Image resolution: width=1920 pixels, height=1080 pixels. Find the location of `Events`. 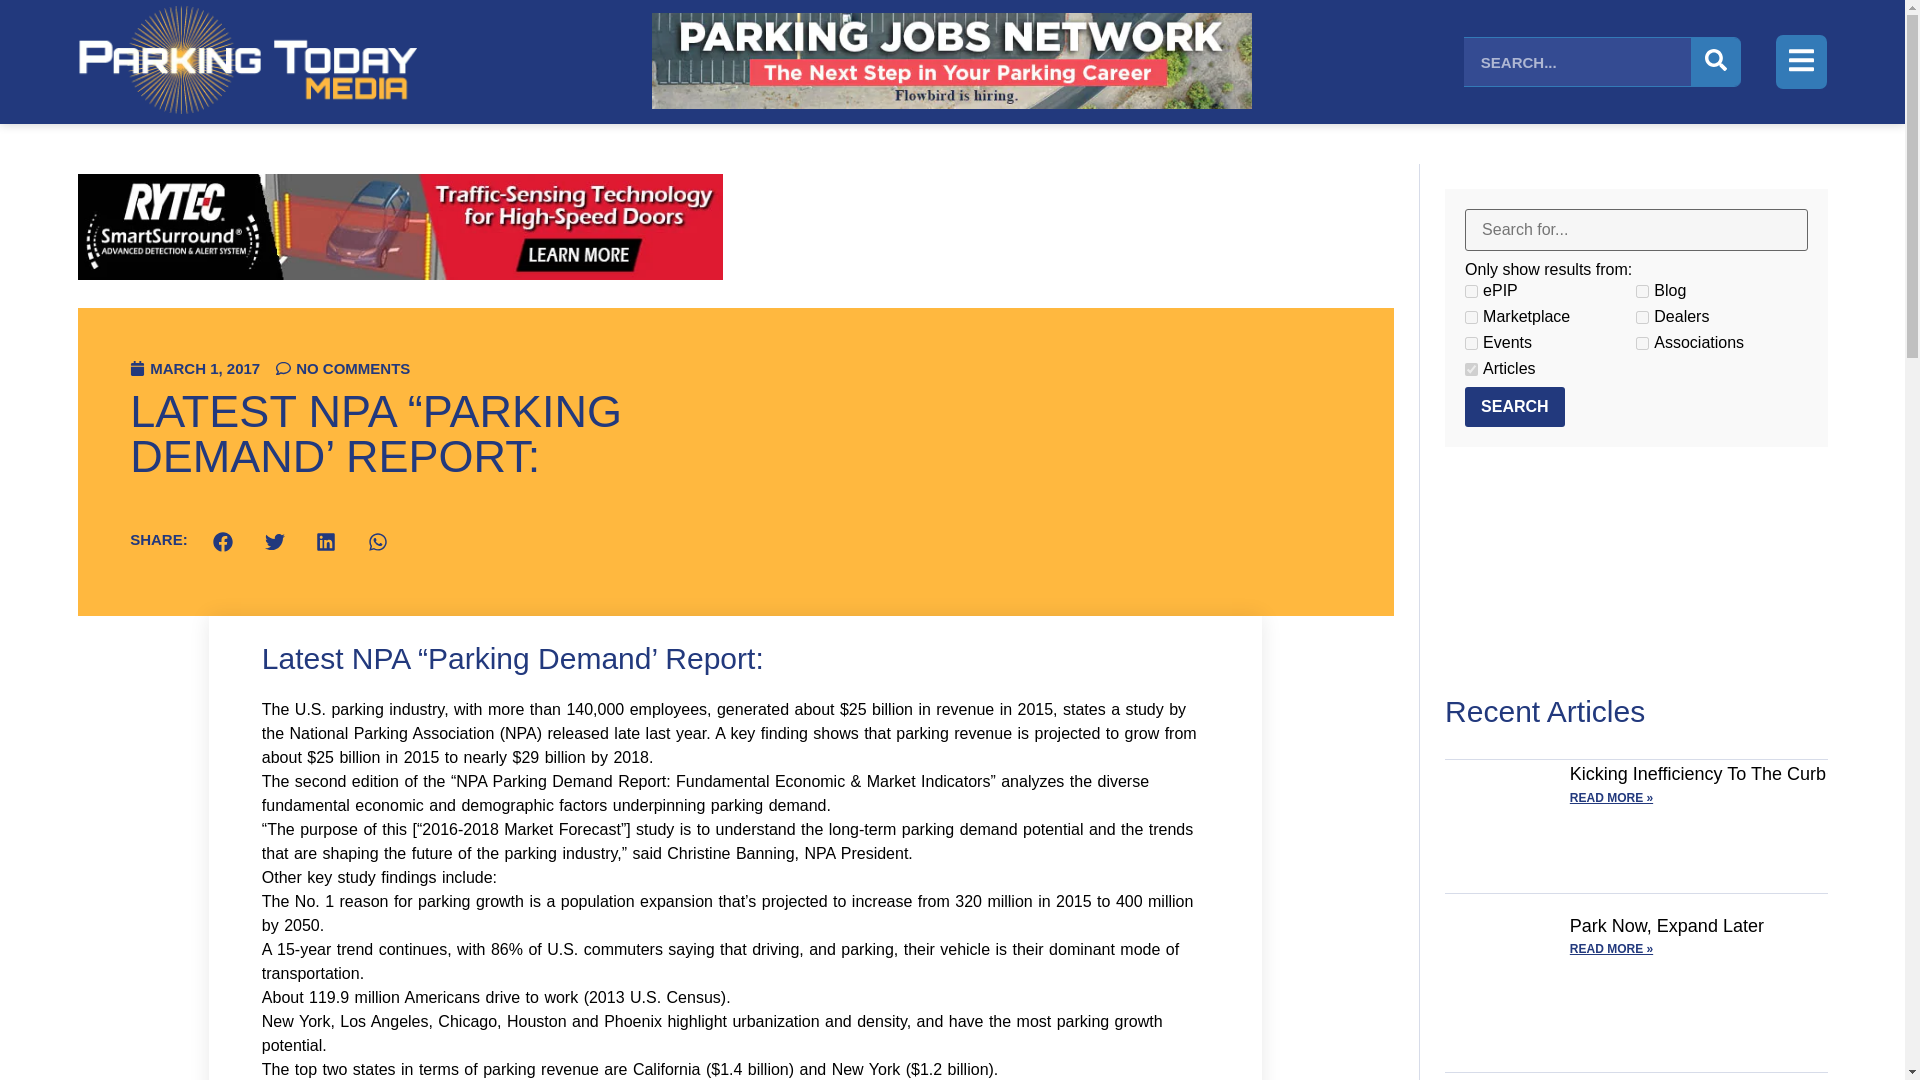

Events is located at coordinates (1471, 342).